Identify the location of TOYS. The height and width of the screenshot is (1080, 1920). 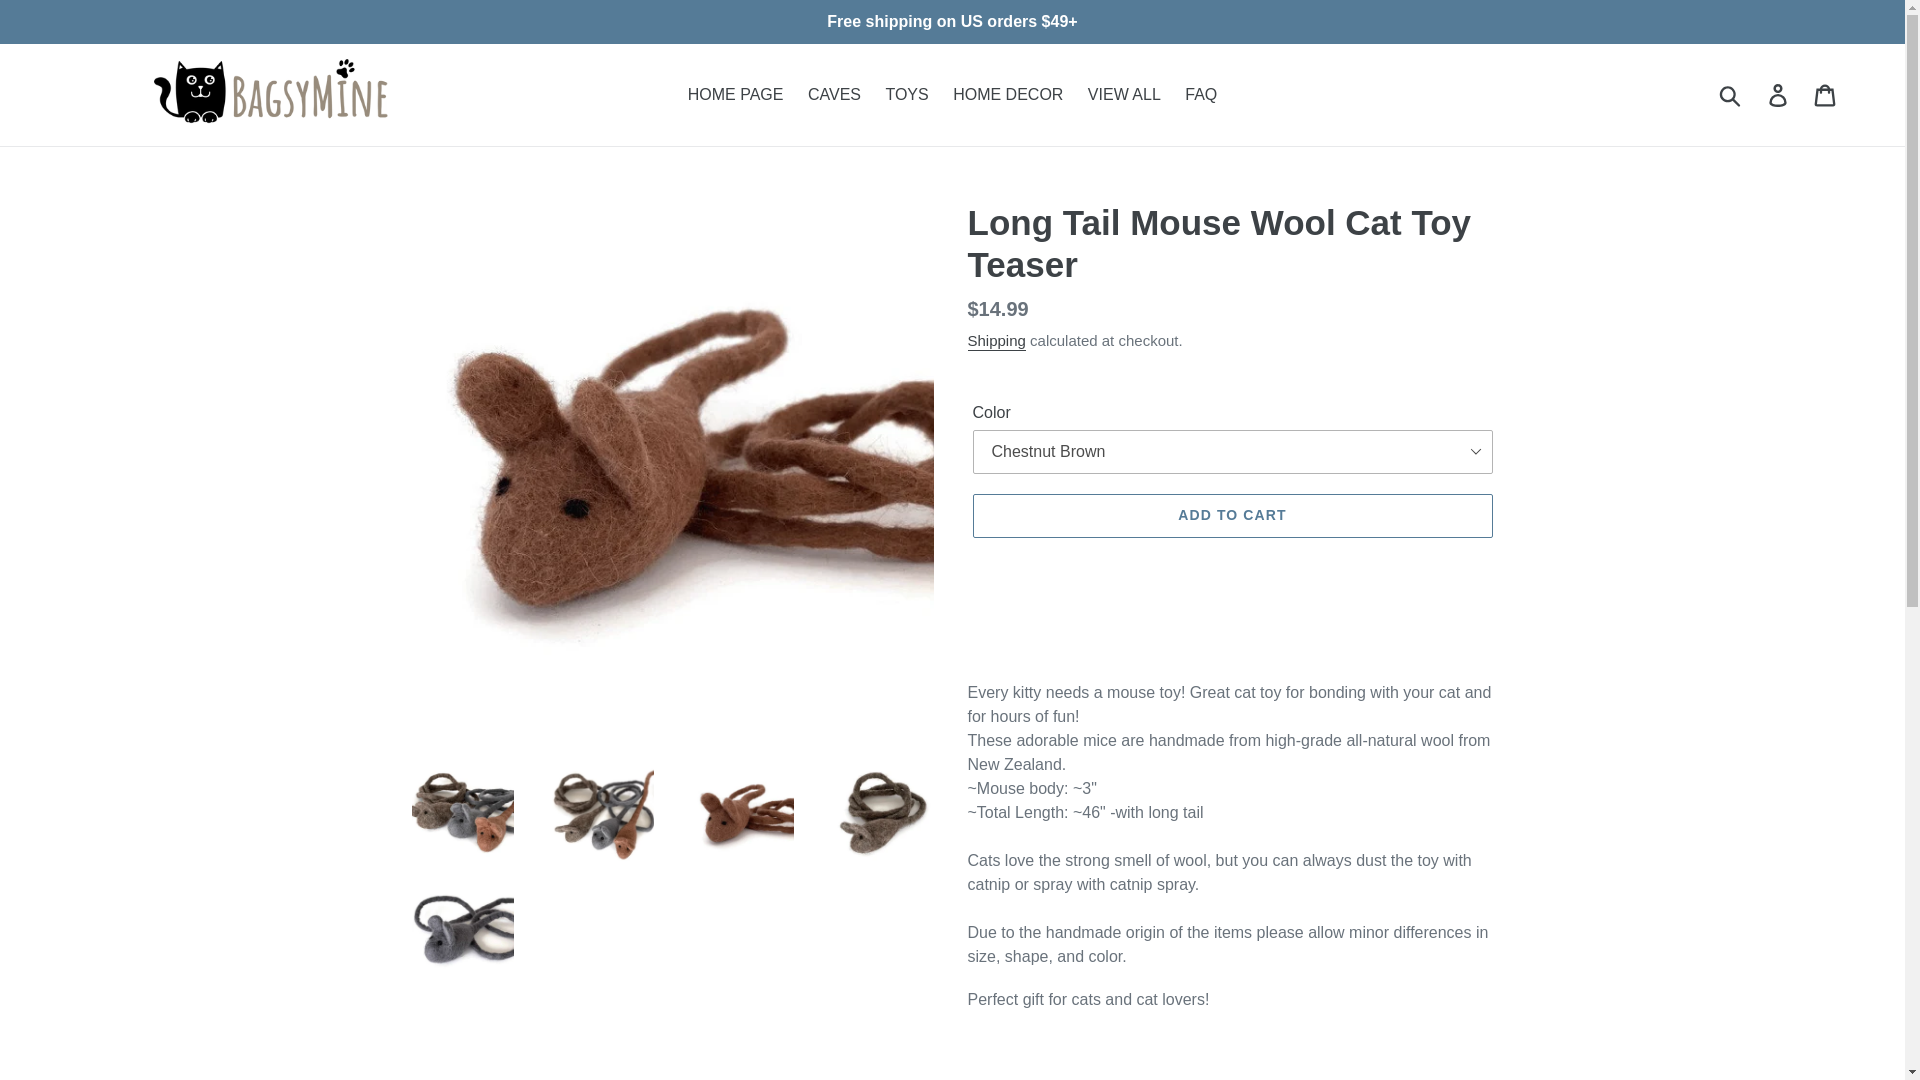
(906, 94).